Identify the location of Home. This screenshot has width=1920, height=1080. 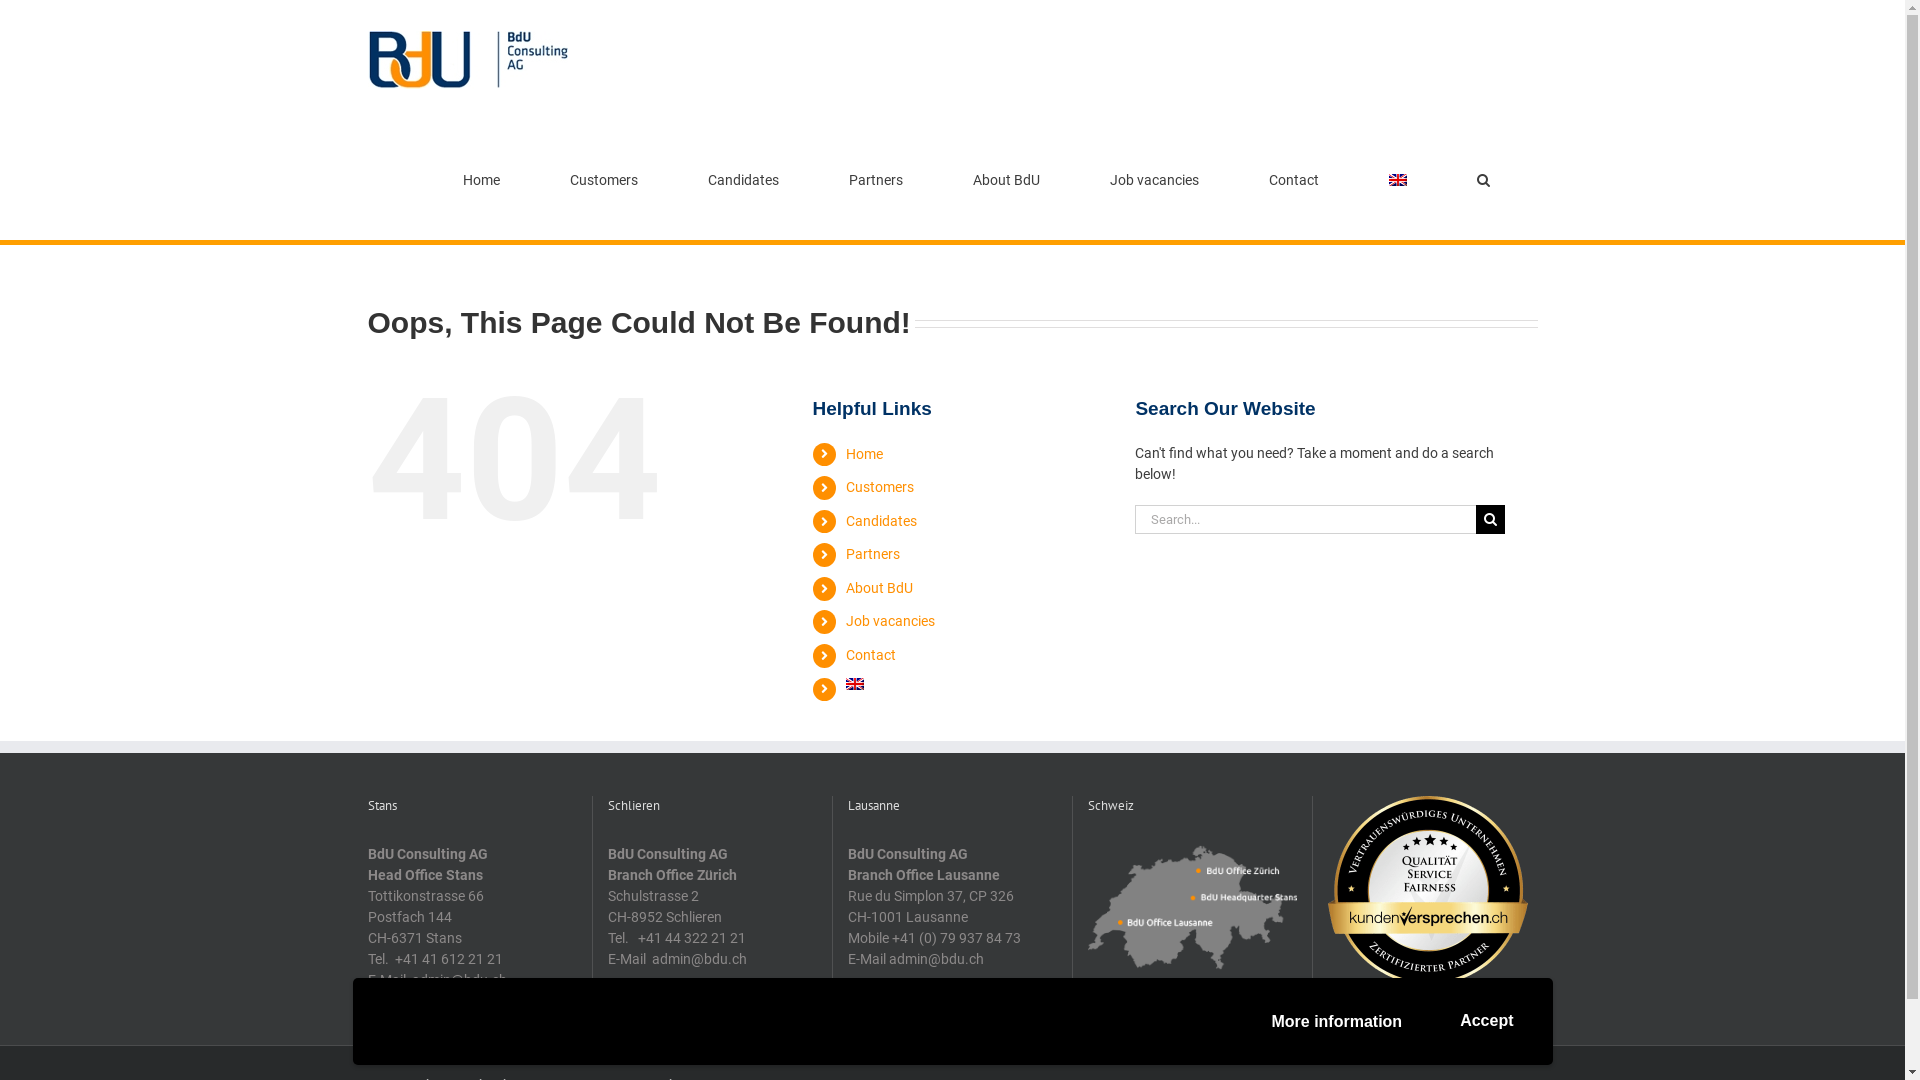
(481, 180).